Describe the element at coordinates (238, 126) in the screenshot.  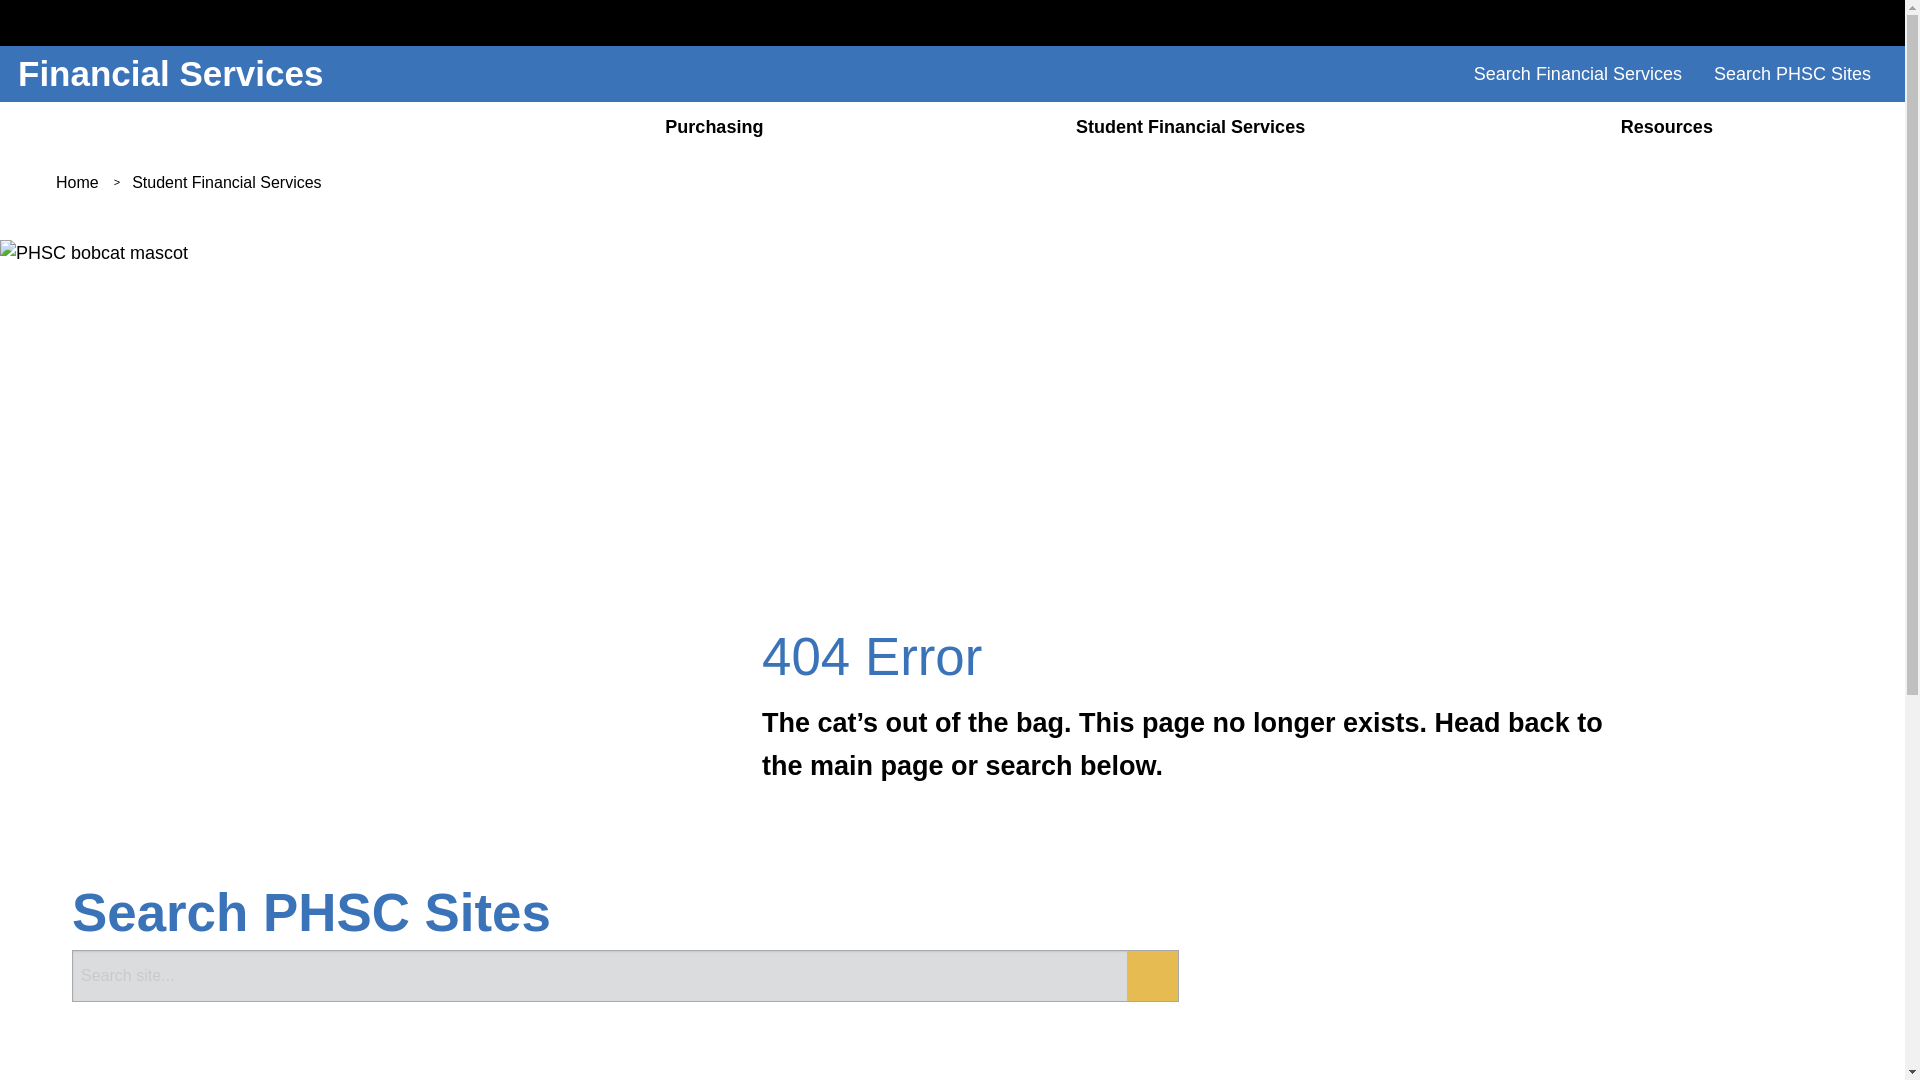
I see `Home` at that location.